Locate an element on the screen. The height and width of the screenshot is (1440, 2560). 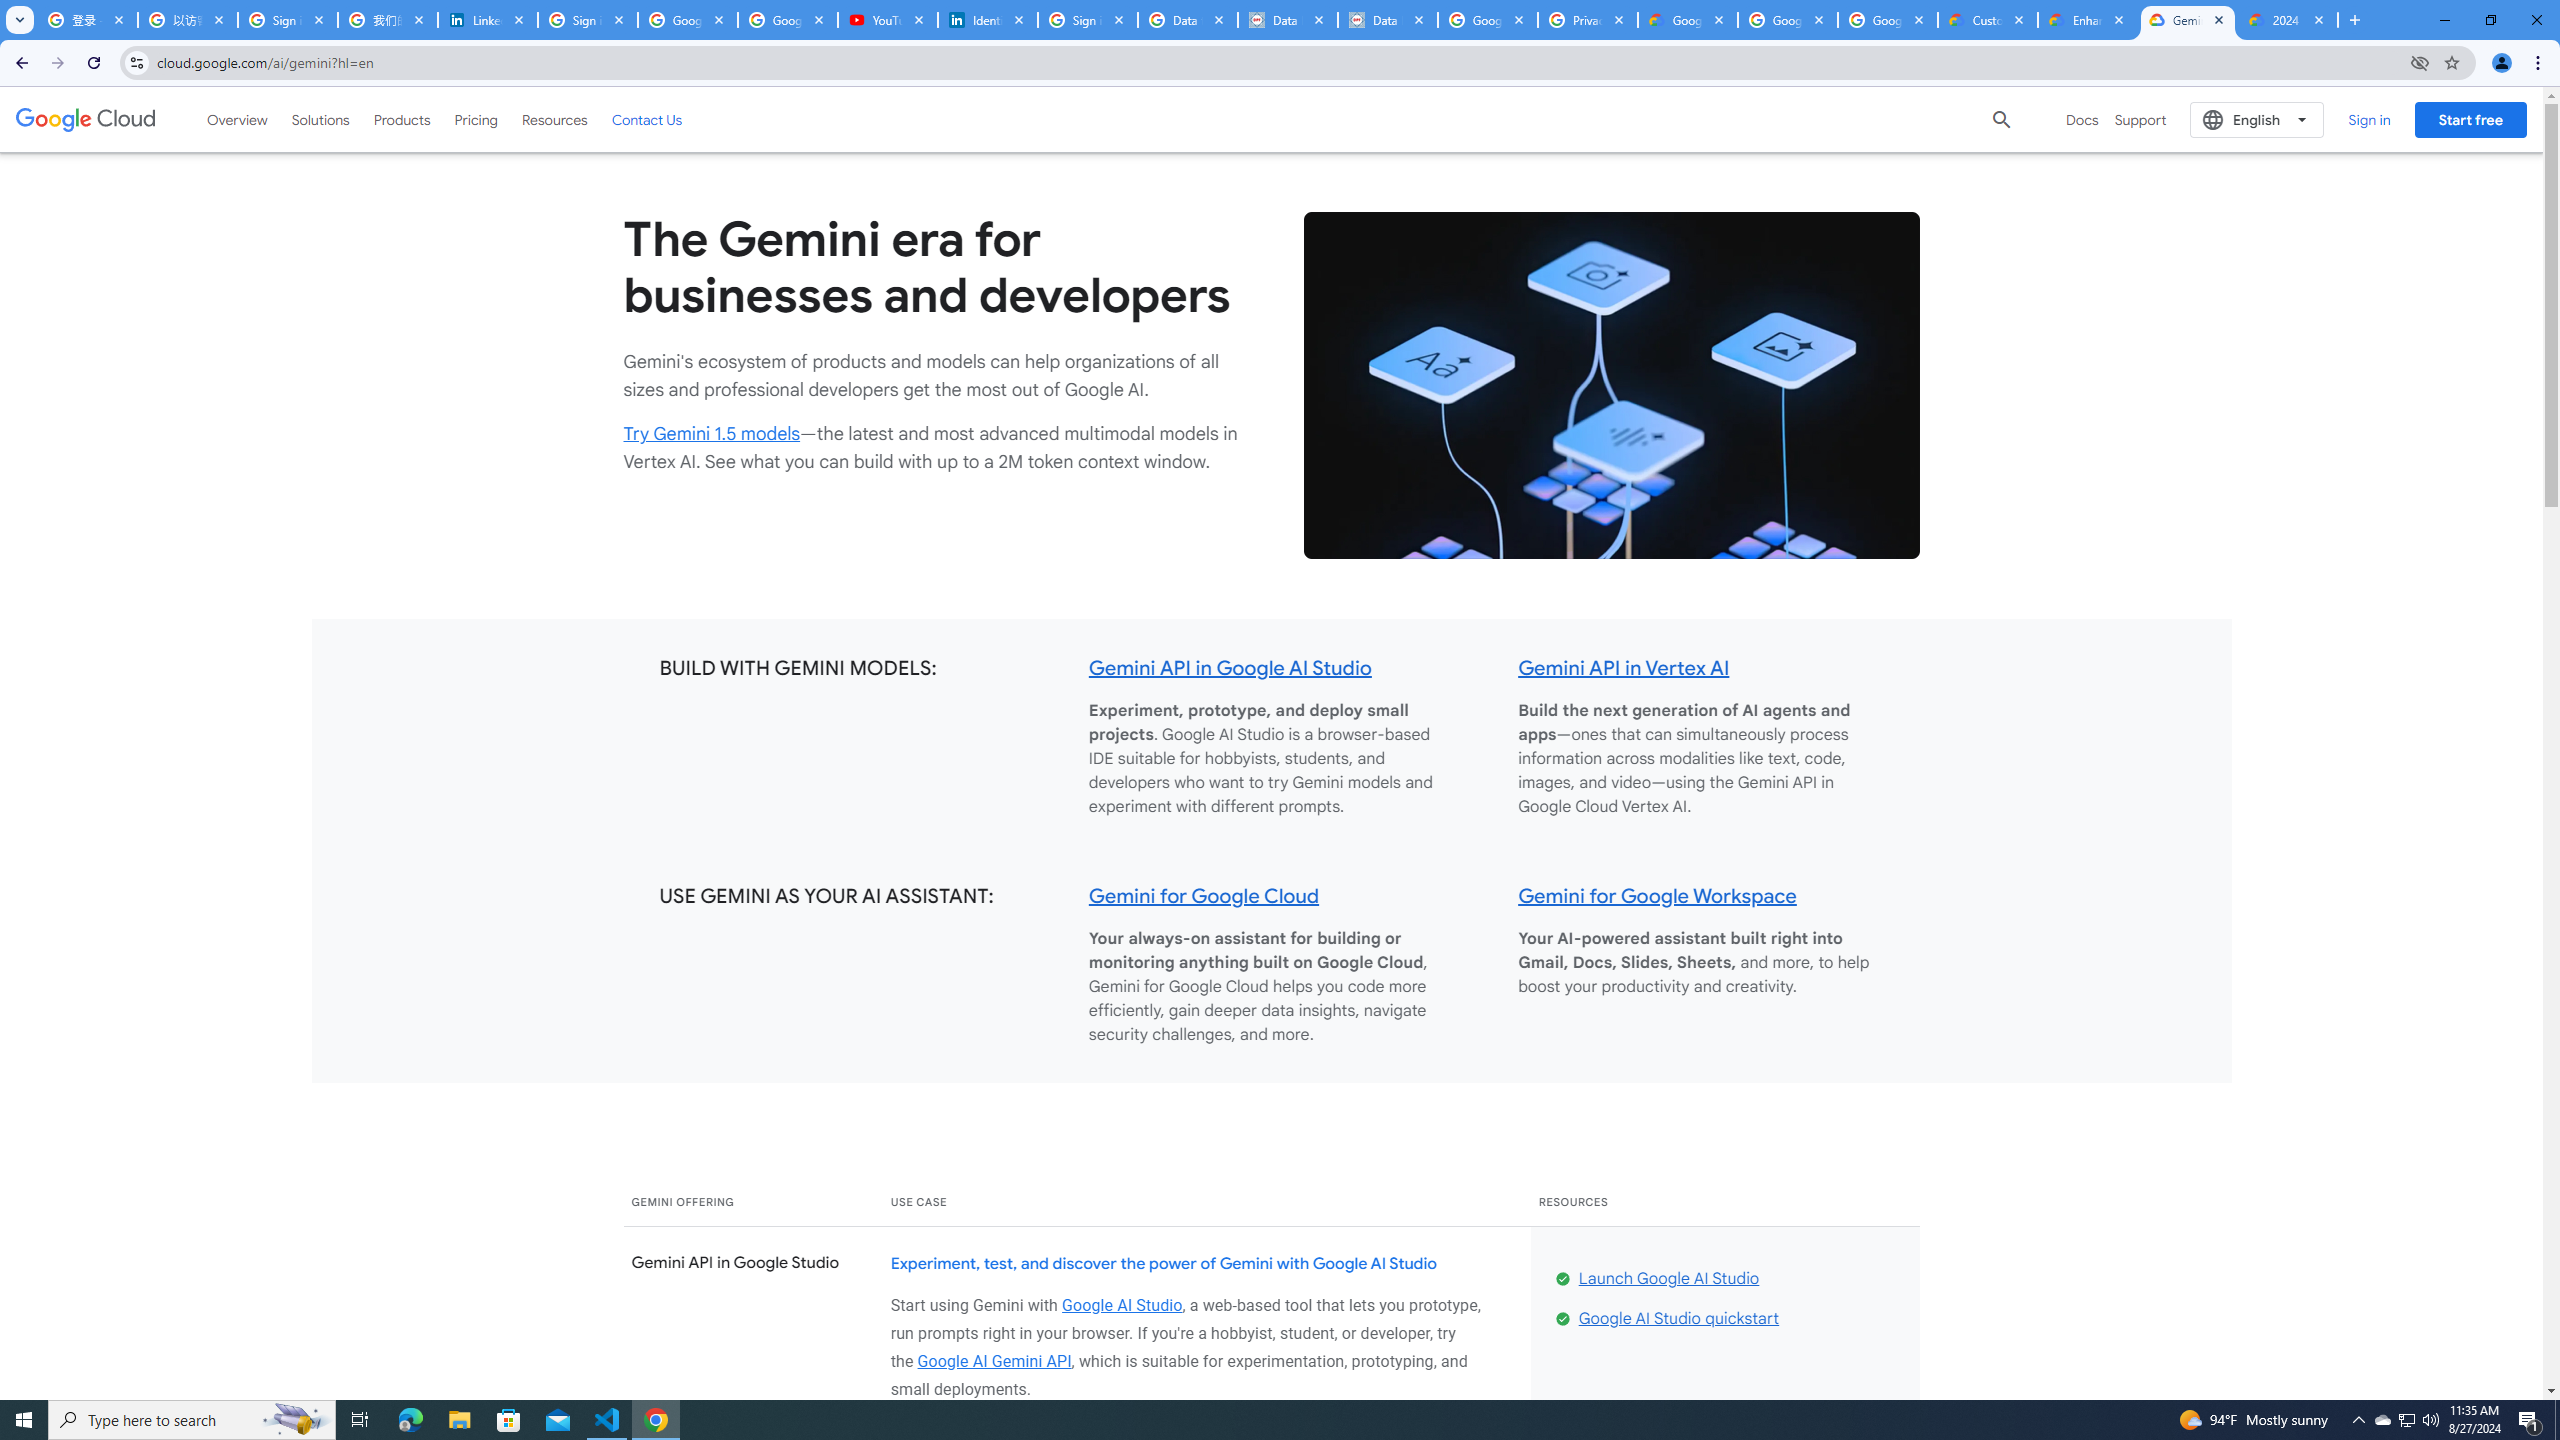
Enhanced Support | Google Cloud is located at coordinates (2088, 20).